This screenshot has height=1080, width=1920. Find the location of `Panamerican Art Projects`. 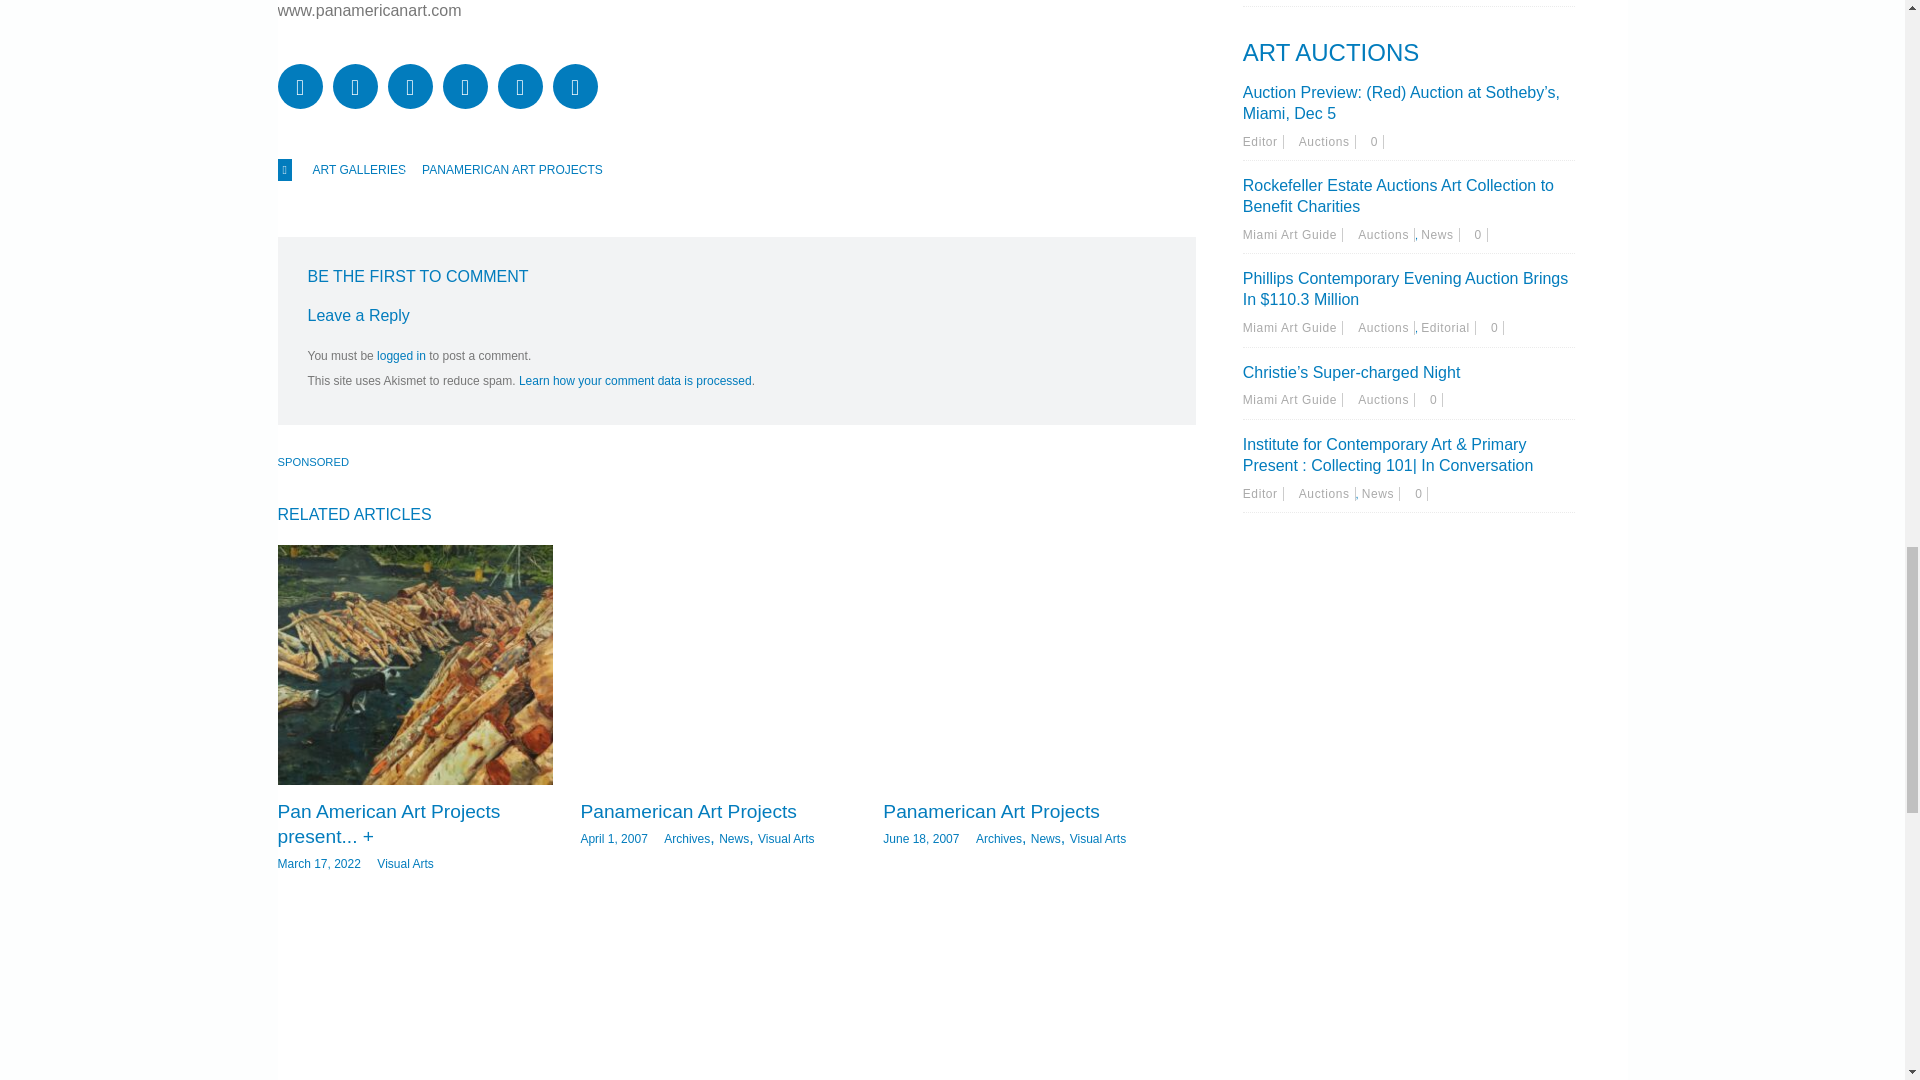

Panamerican Art Projects is located at coordinates (1020, 665).